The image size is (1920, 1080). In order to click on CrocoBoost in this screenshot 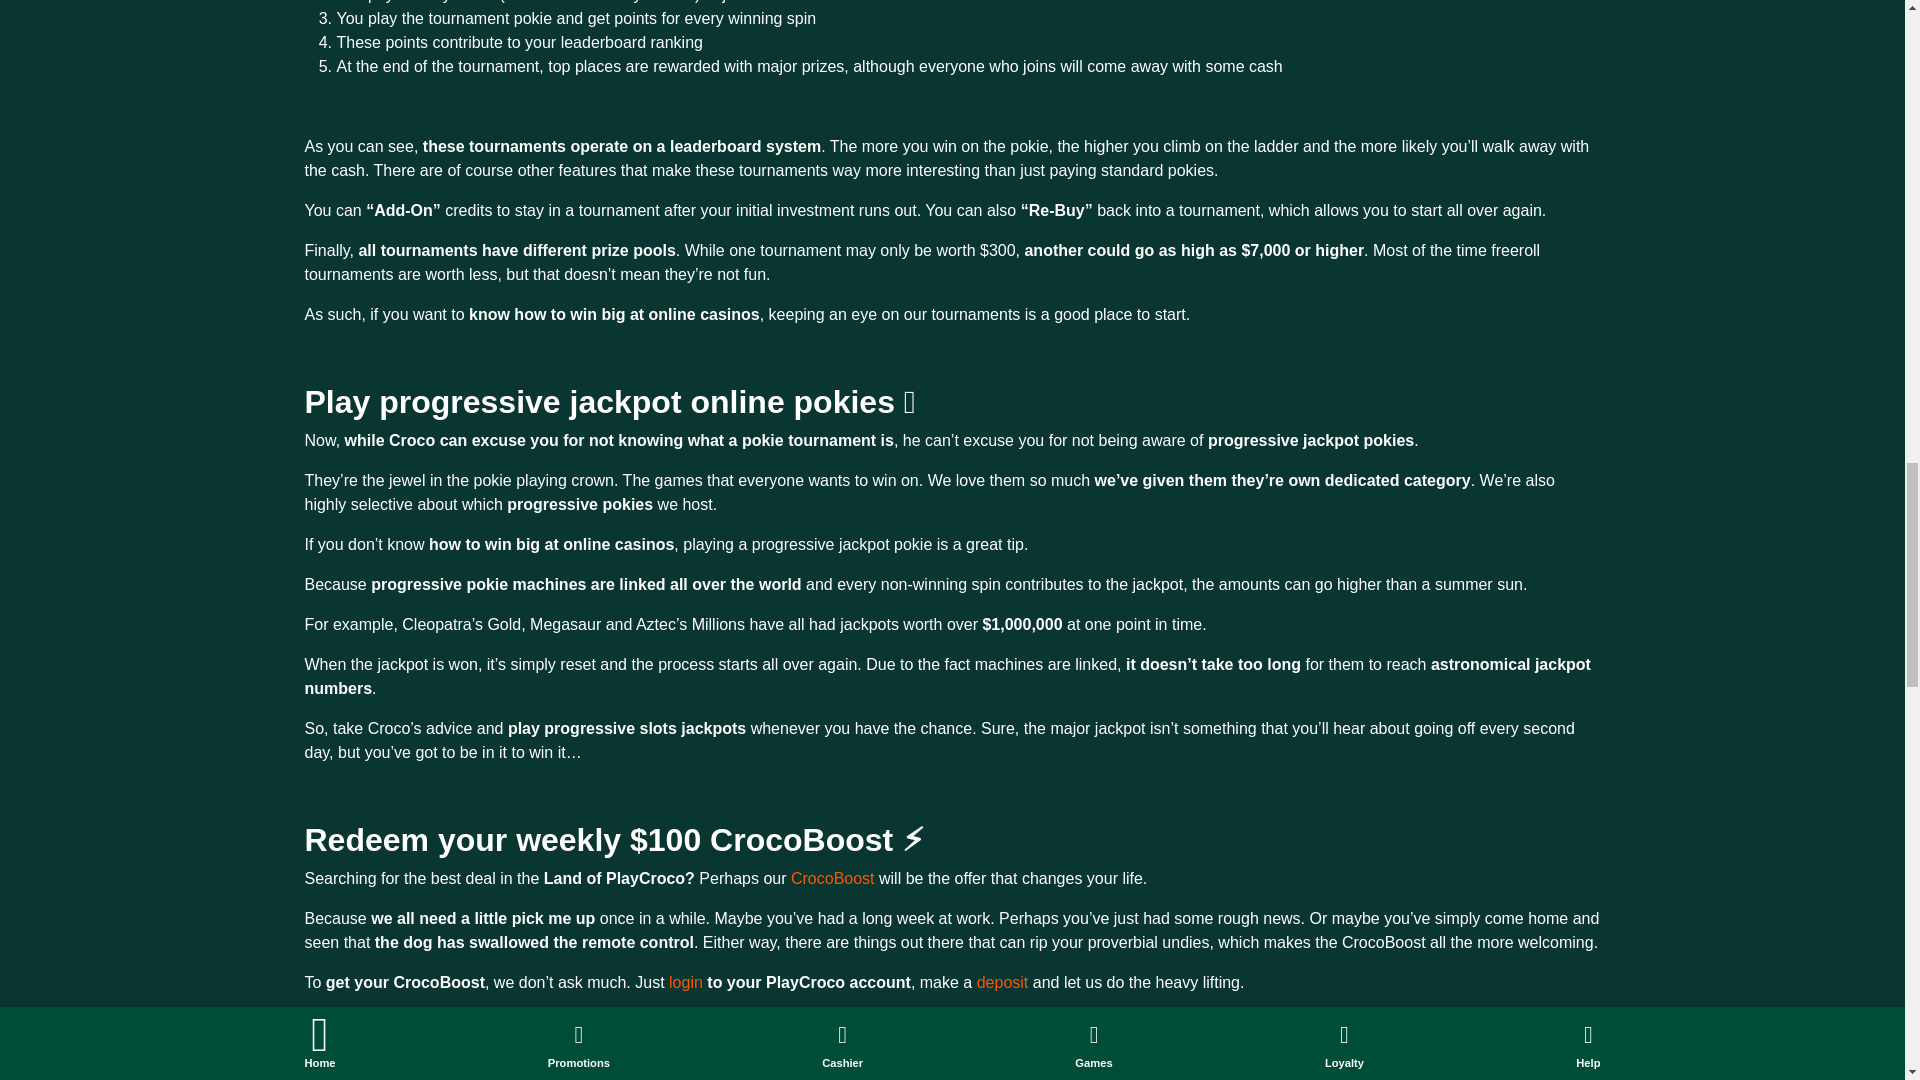, I will do `click(835, 878)`.